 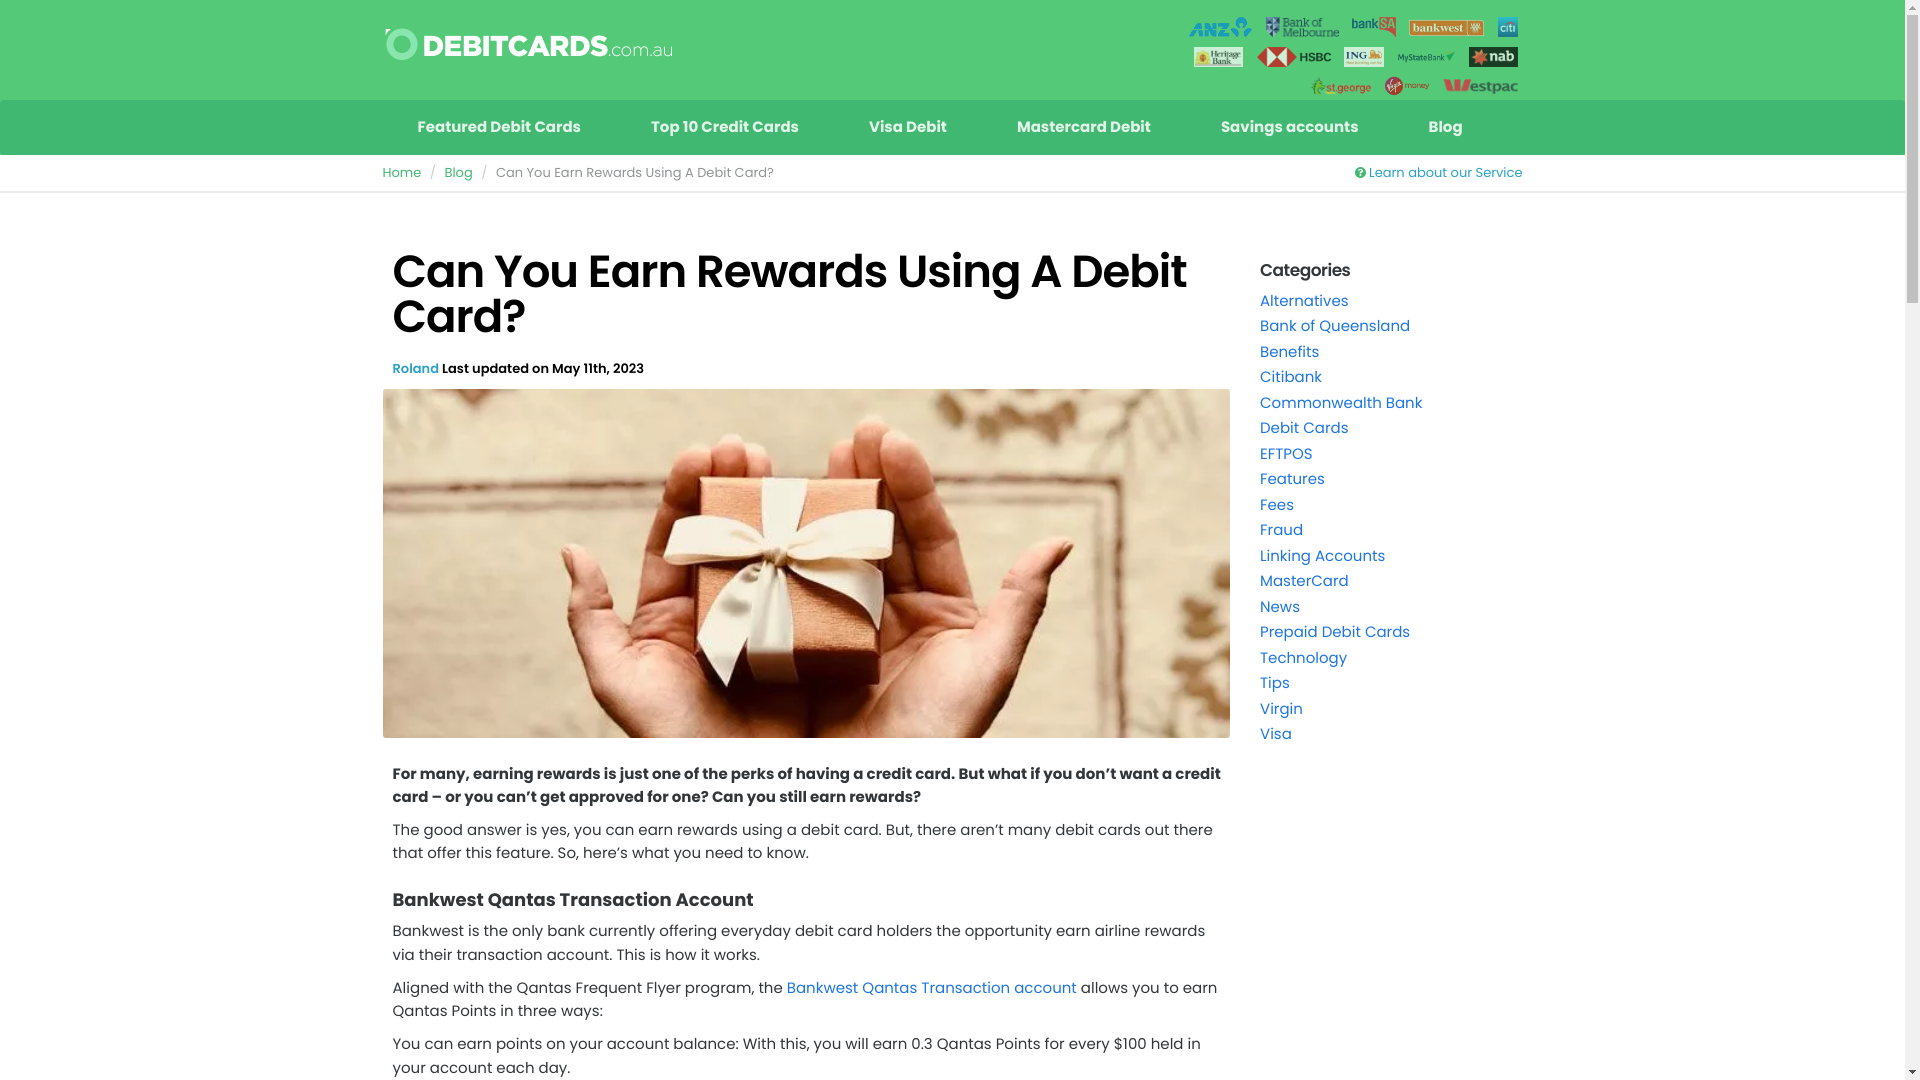 I want to click on Fraud, so click(x=1282, y=530).